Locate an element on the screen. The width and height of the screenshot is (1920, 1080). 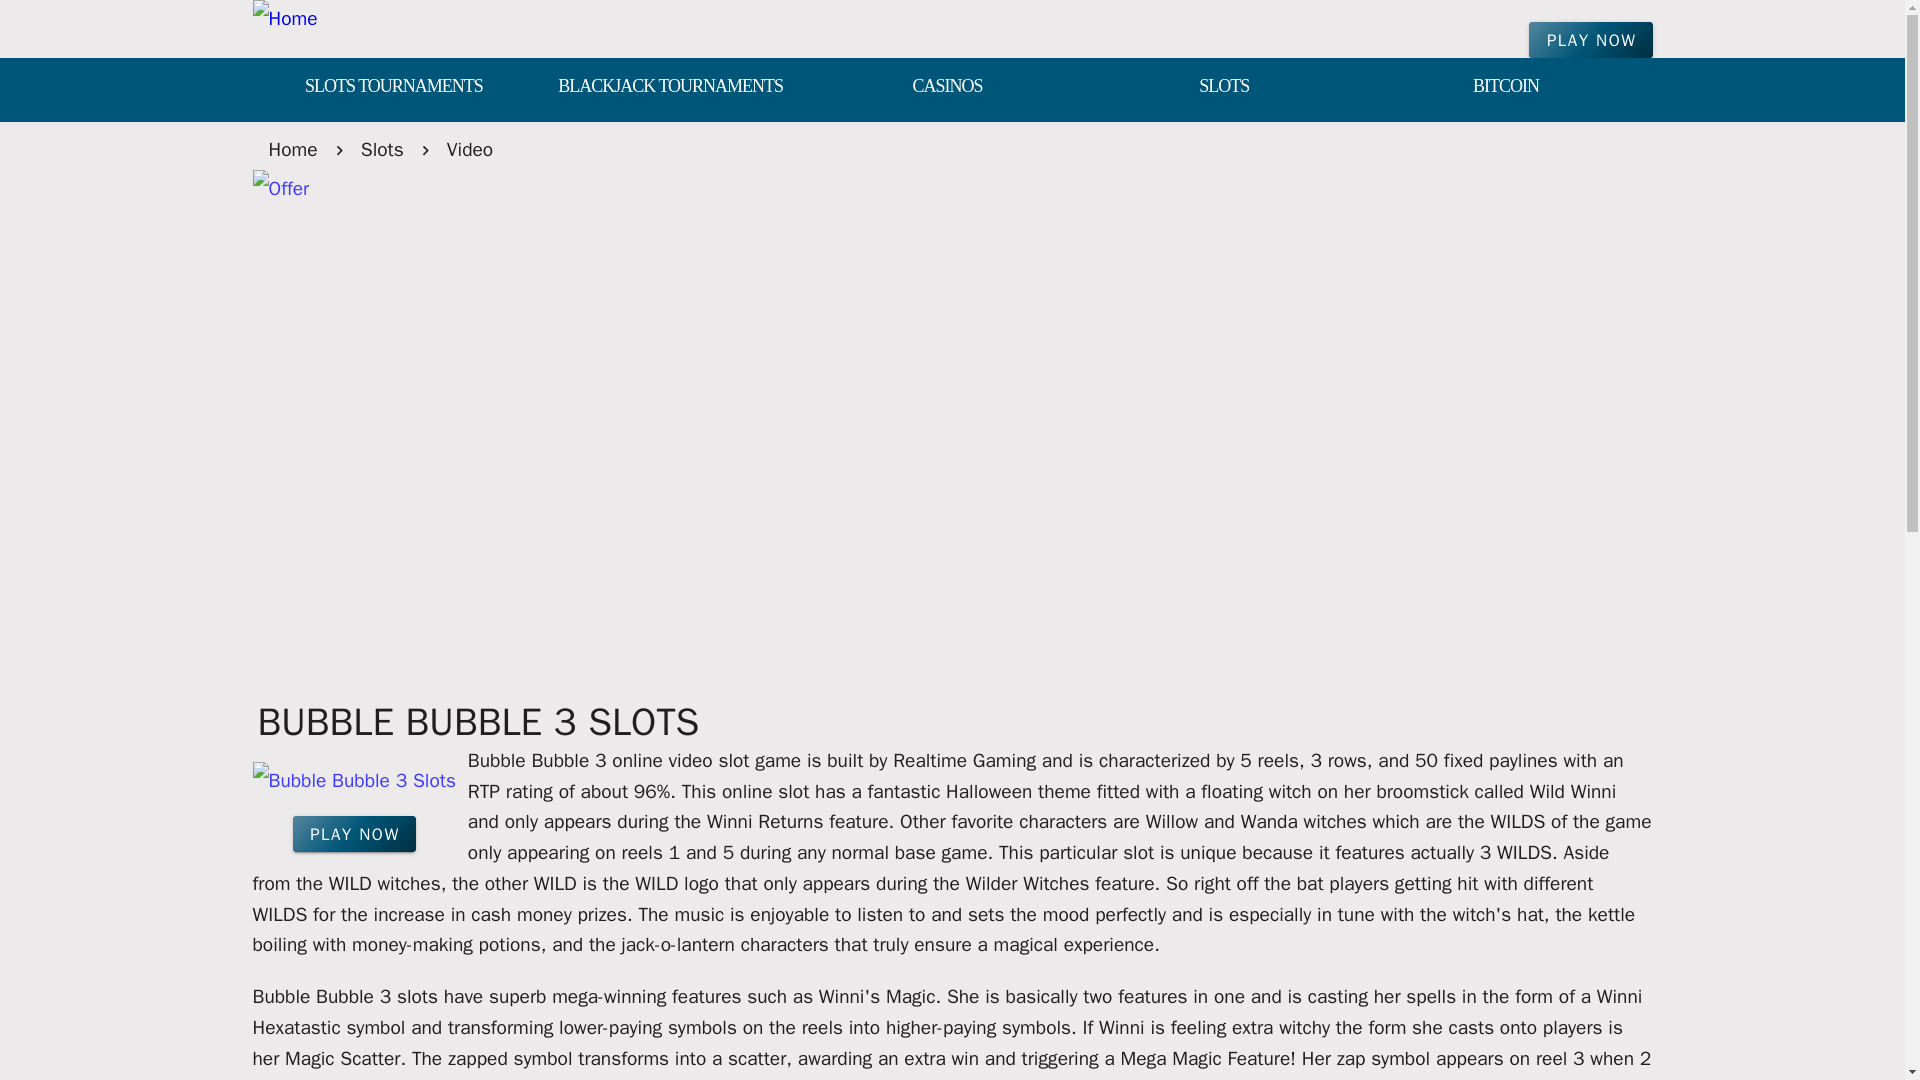
SLOTS TOURNAMENTS is located at coordinates (392, 88).